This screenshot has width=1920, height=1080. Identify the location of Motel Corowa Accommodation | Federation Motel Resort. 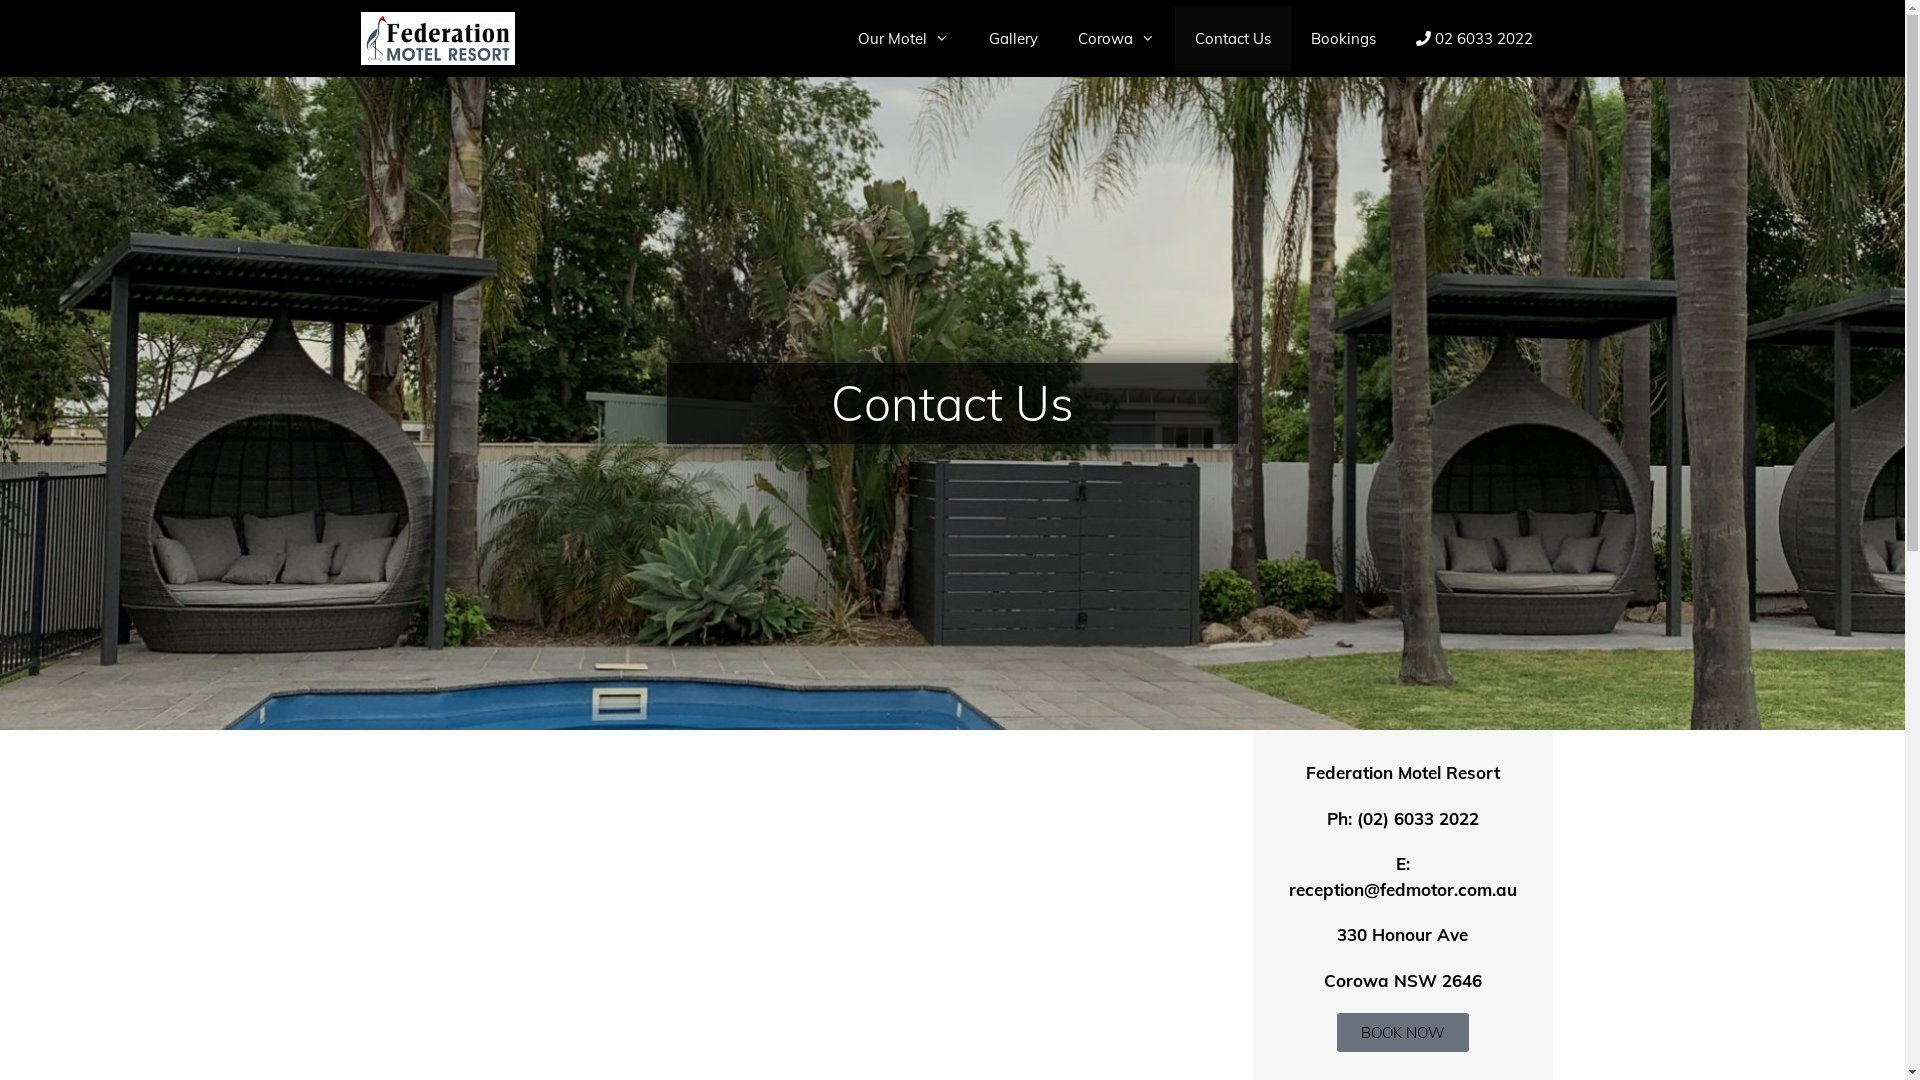
(438, 38).